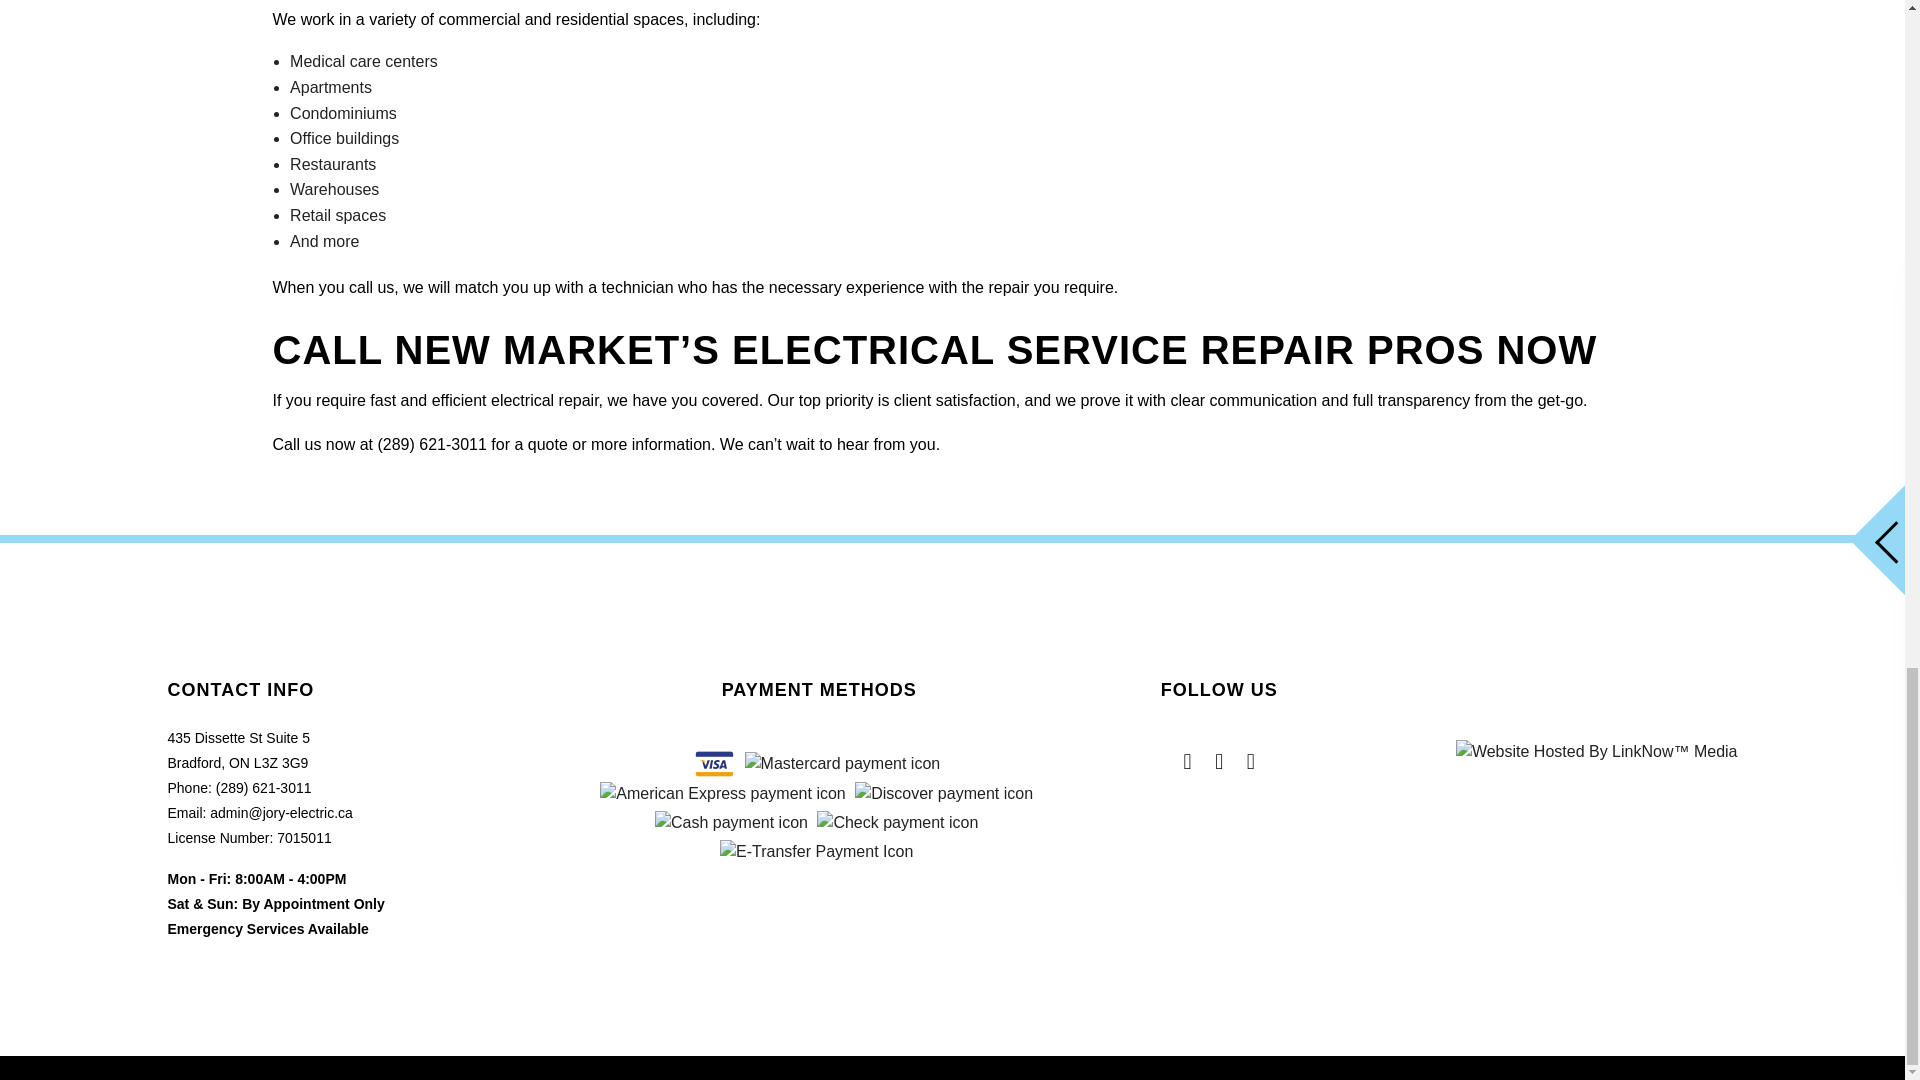  I want to click on Visa, so click(714, 763).